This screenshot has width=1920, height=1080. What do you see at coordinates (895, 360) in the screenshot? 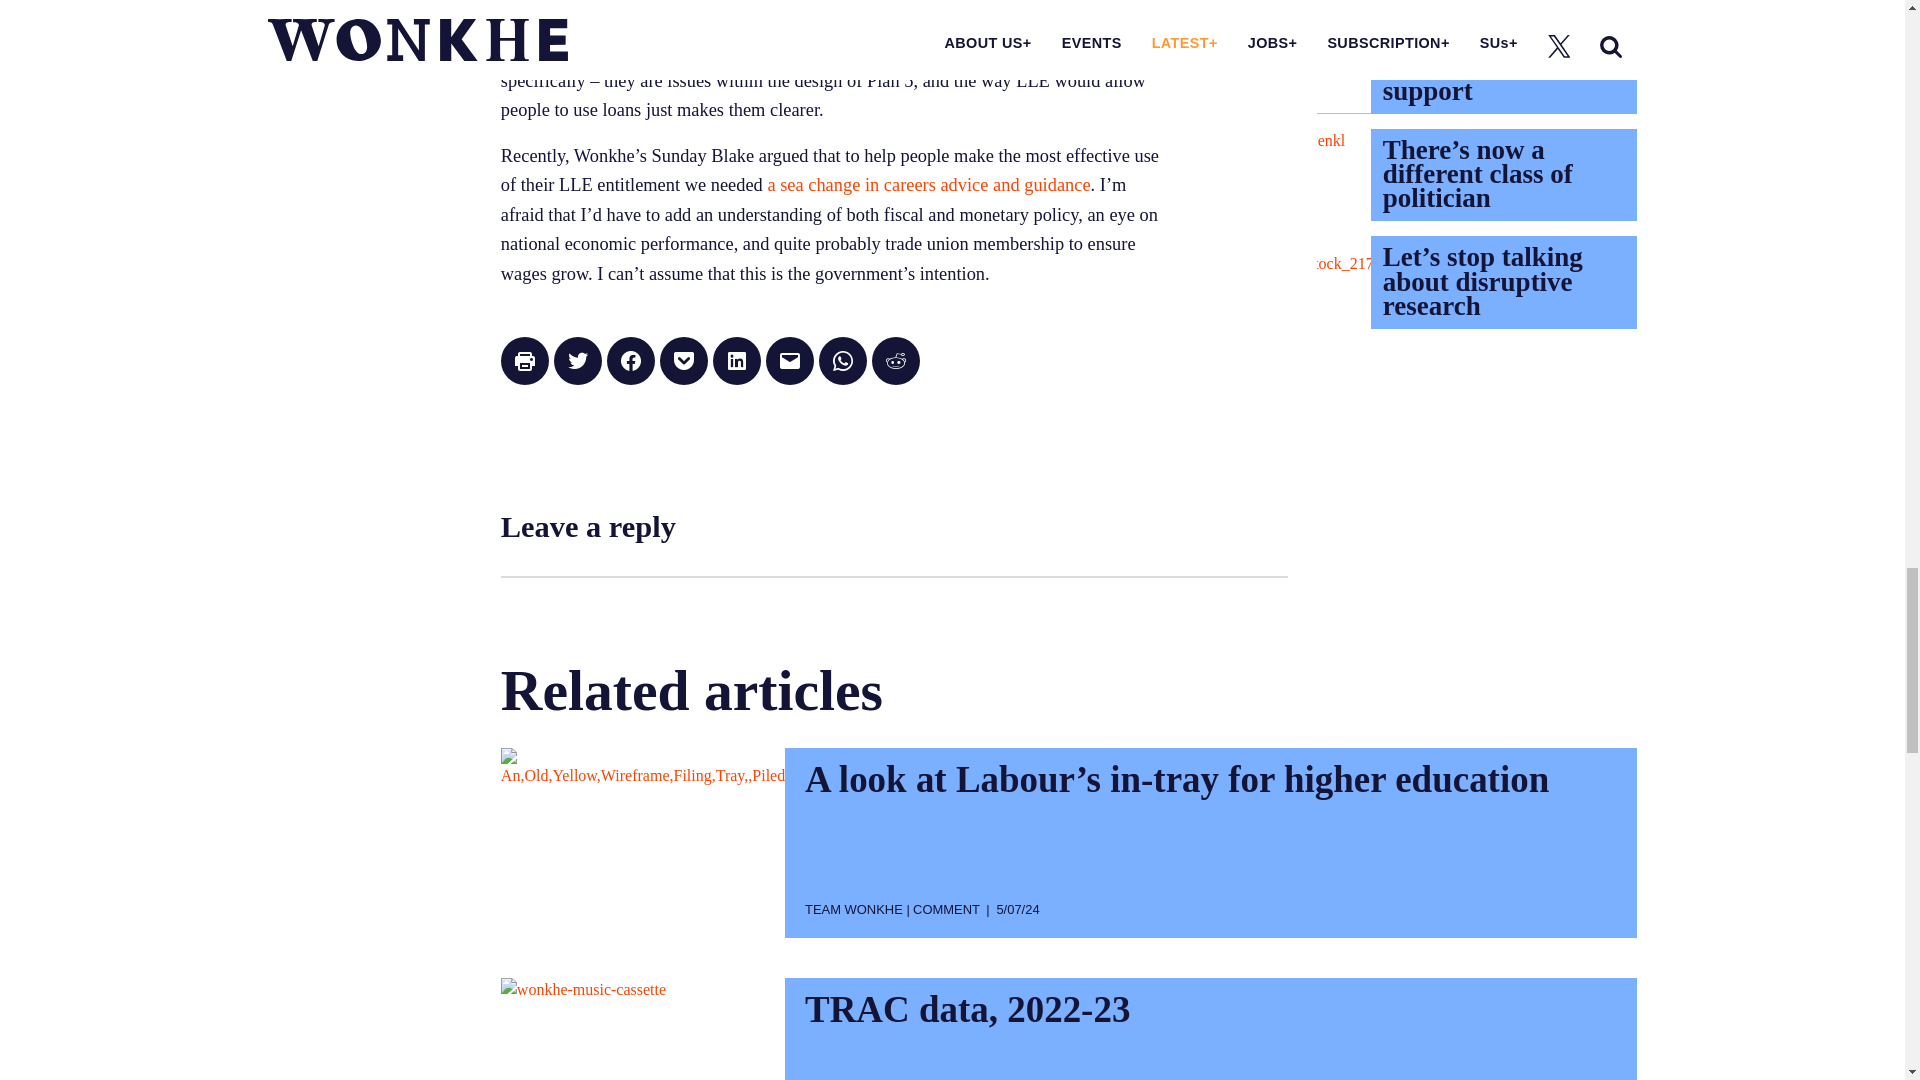
I see `Click to share on Reddit` at bounding box center [895, 360].